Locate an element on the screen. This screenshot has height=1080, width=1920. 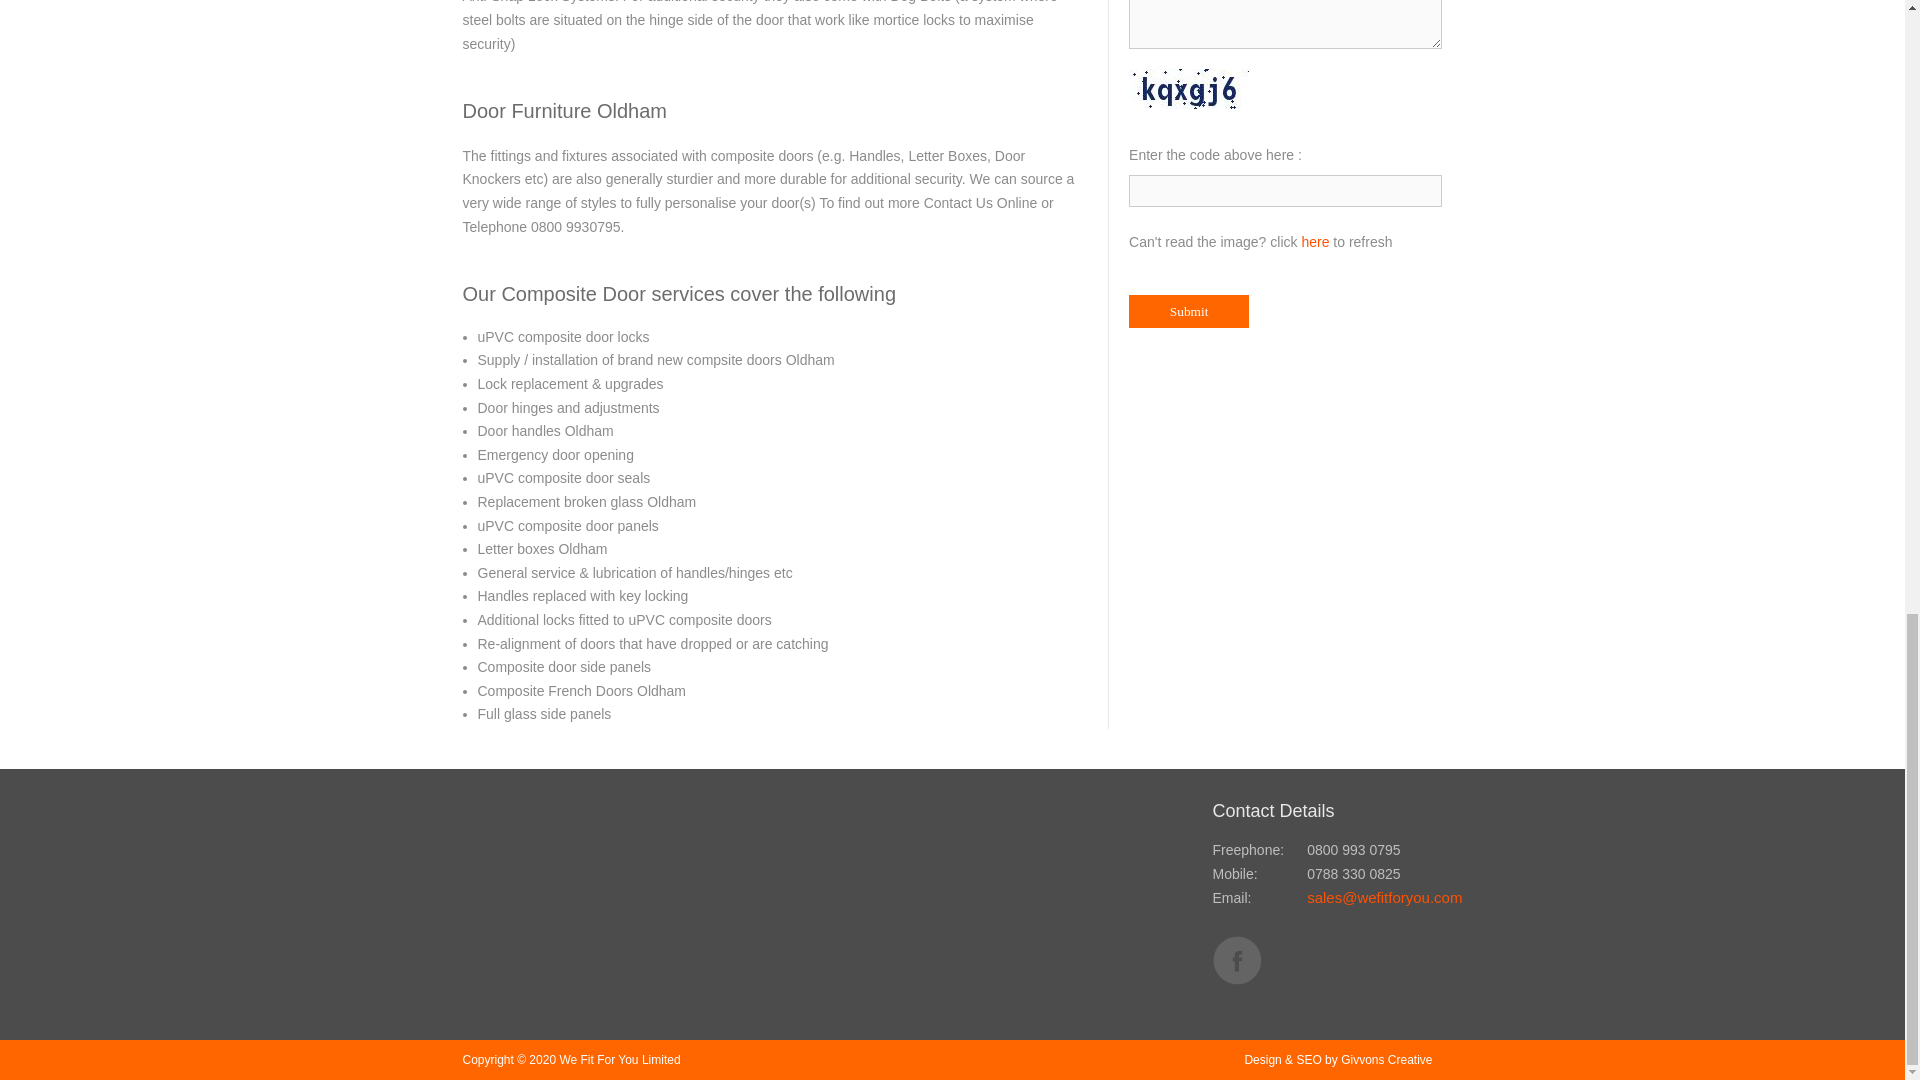
Submit is located at coordinates (1188, 311).